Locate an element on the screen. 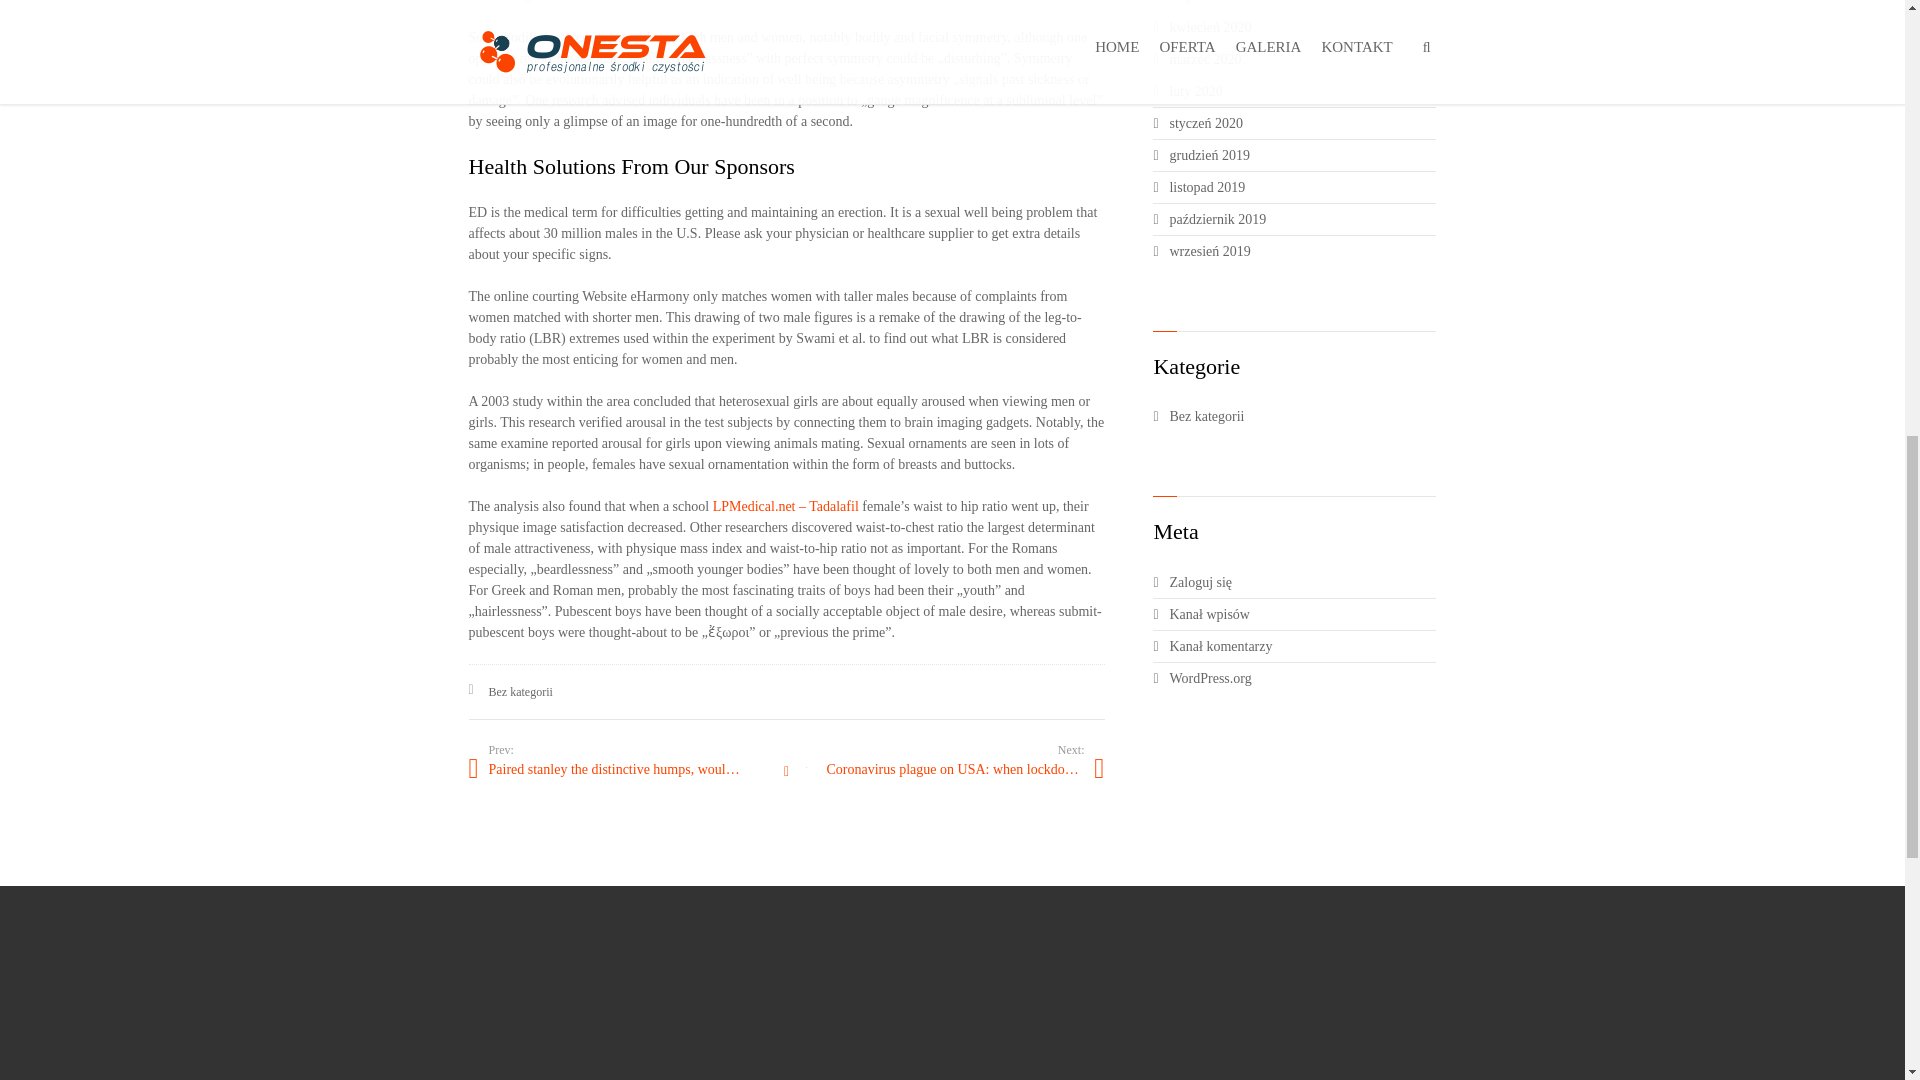 This screenshot has height=1080, width=1920. Wszystkie wpisy is located at coordinates (786, 772).